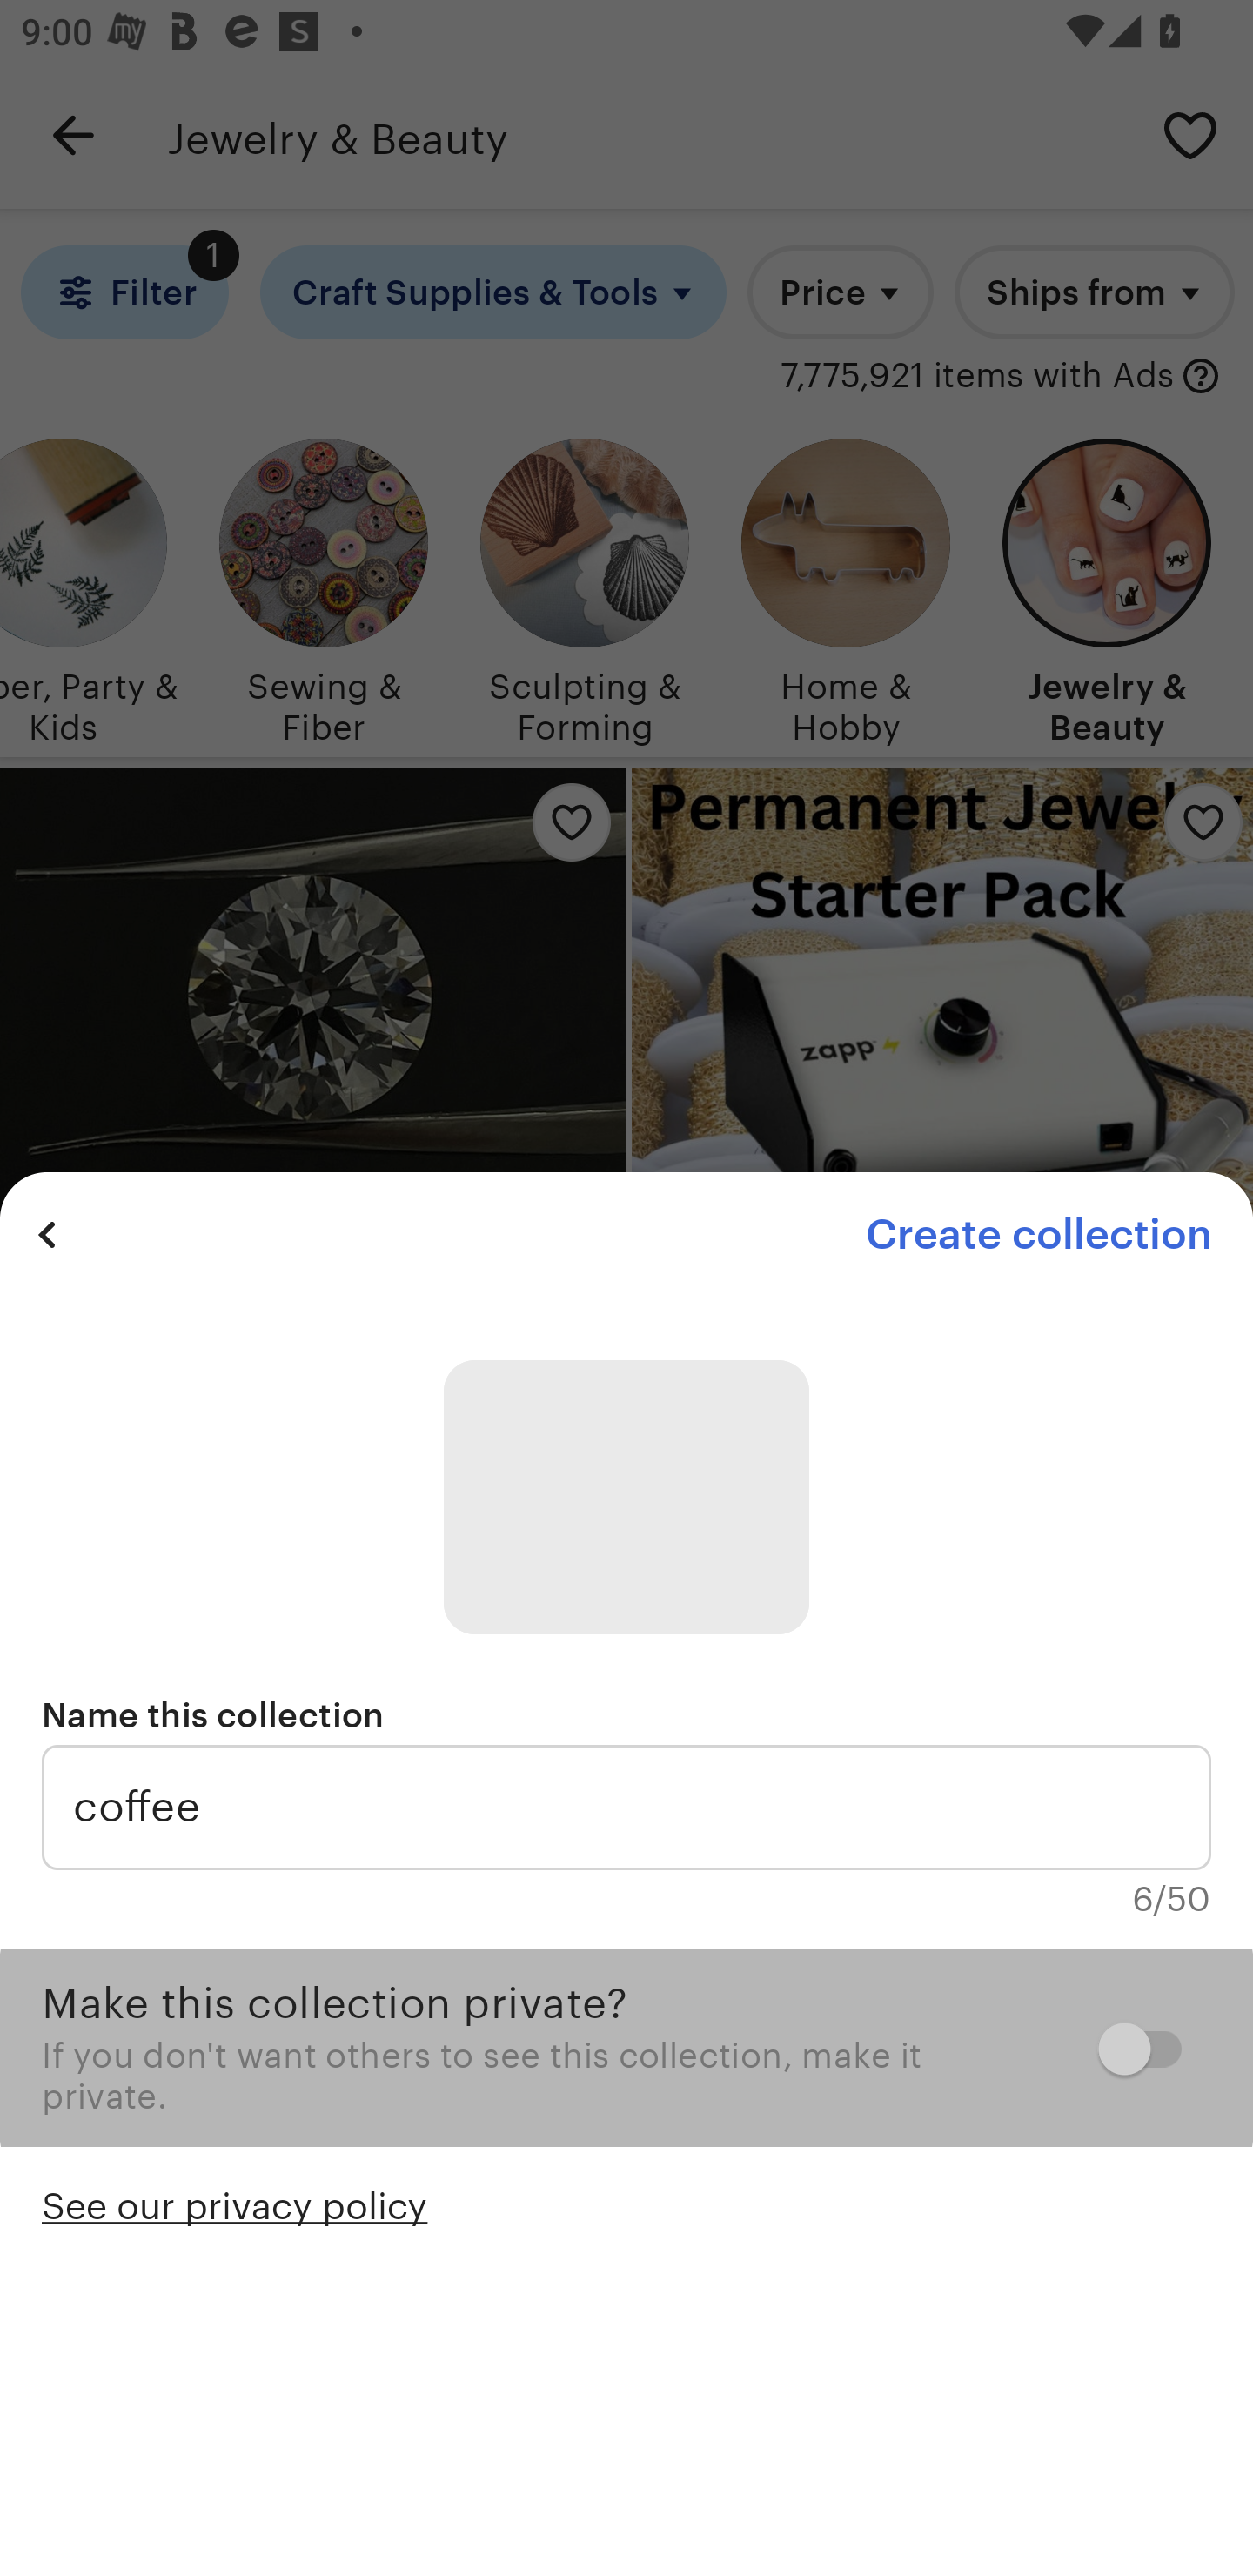 This screenshot has height=2576, width=1253. What do you see at coordinates (235, 2204) in the screenshot?
I see `See our privacy policy` at bounding box center [235, 2204].